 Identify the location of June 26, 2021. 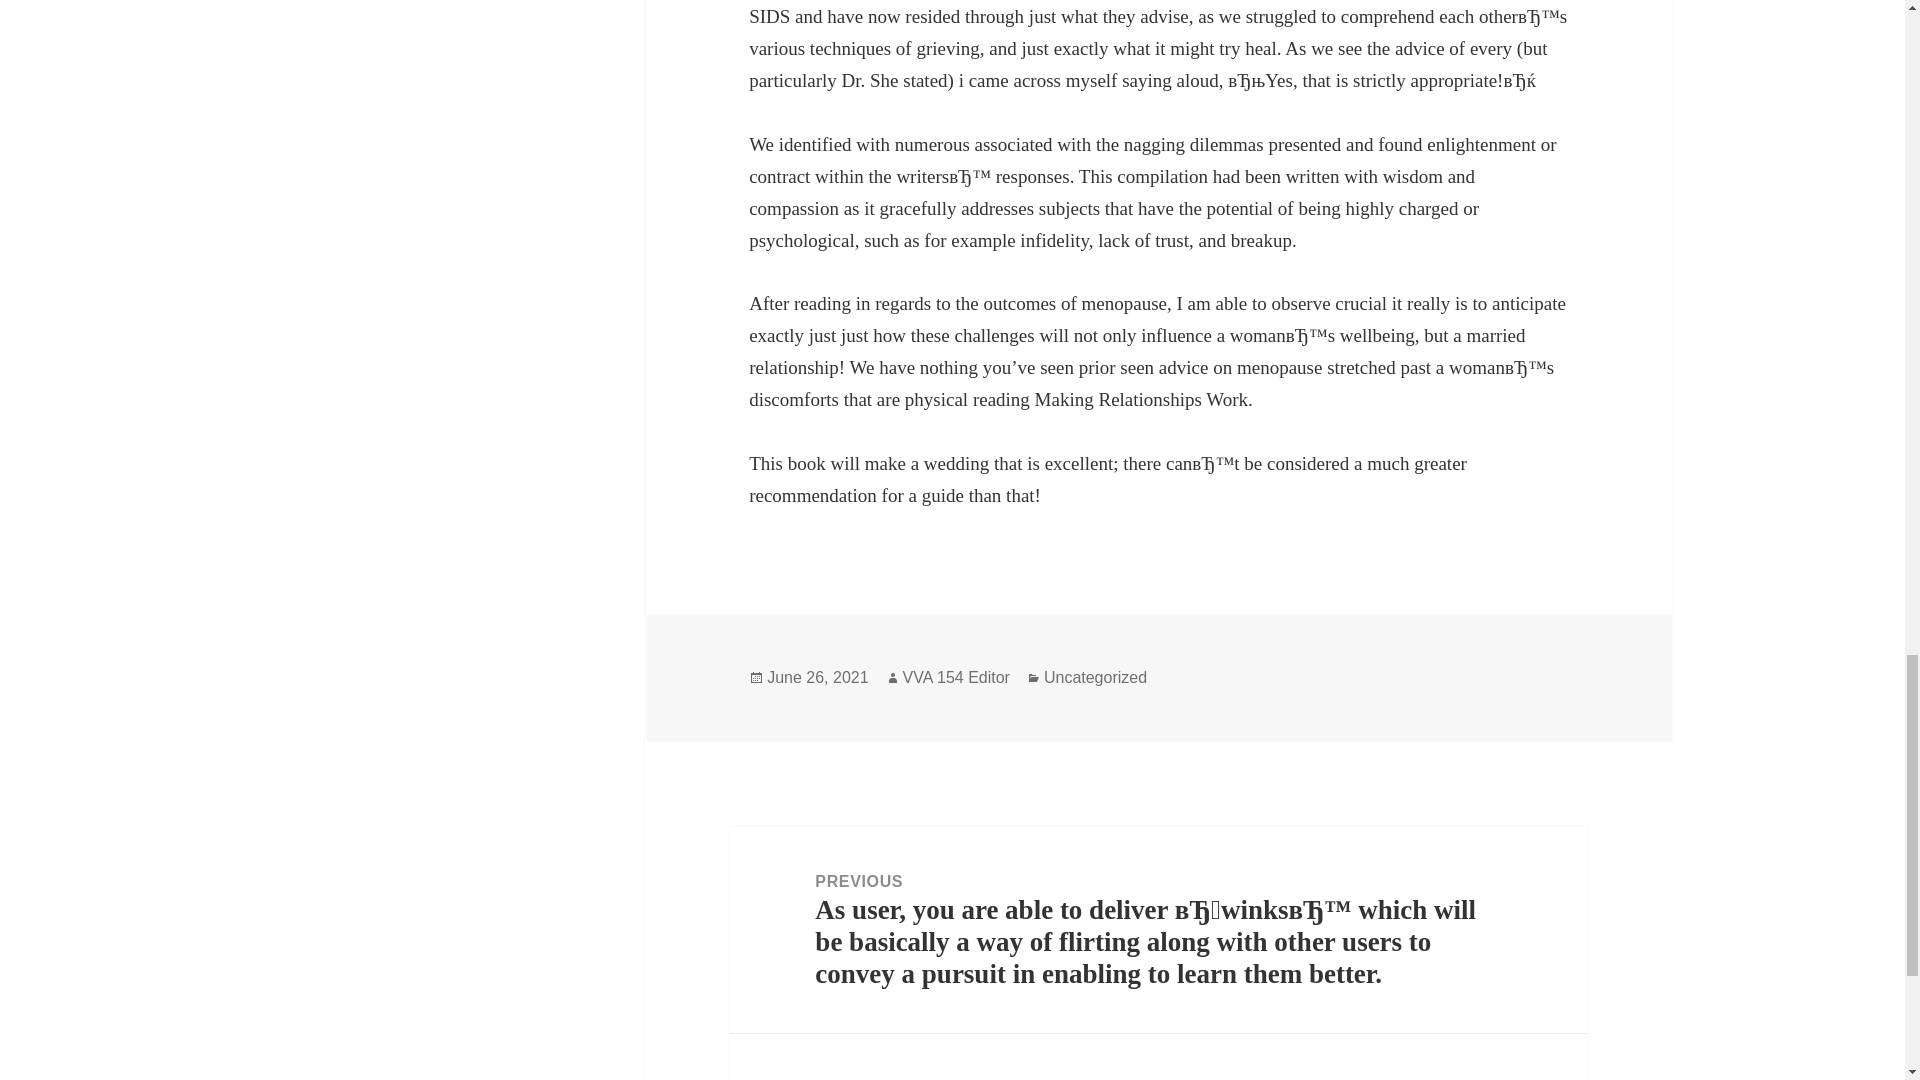
(816, 677).